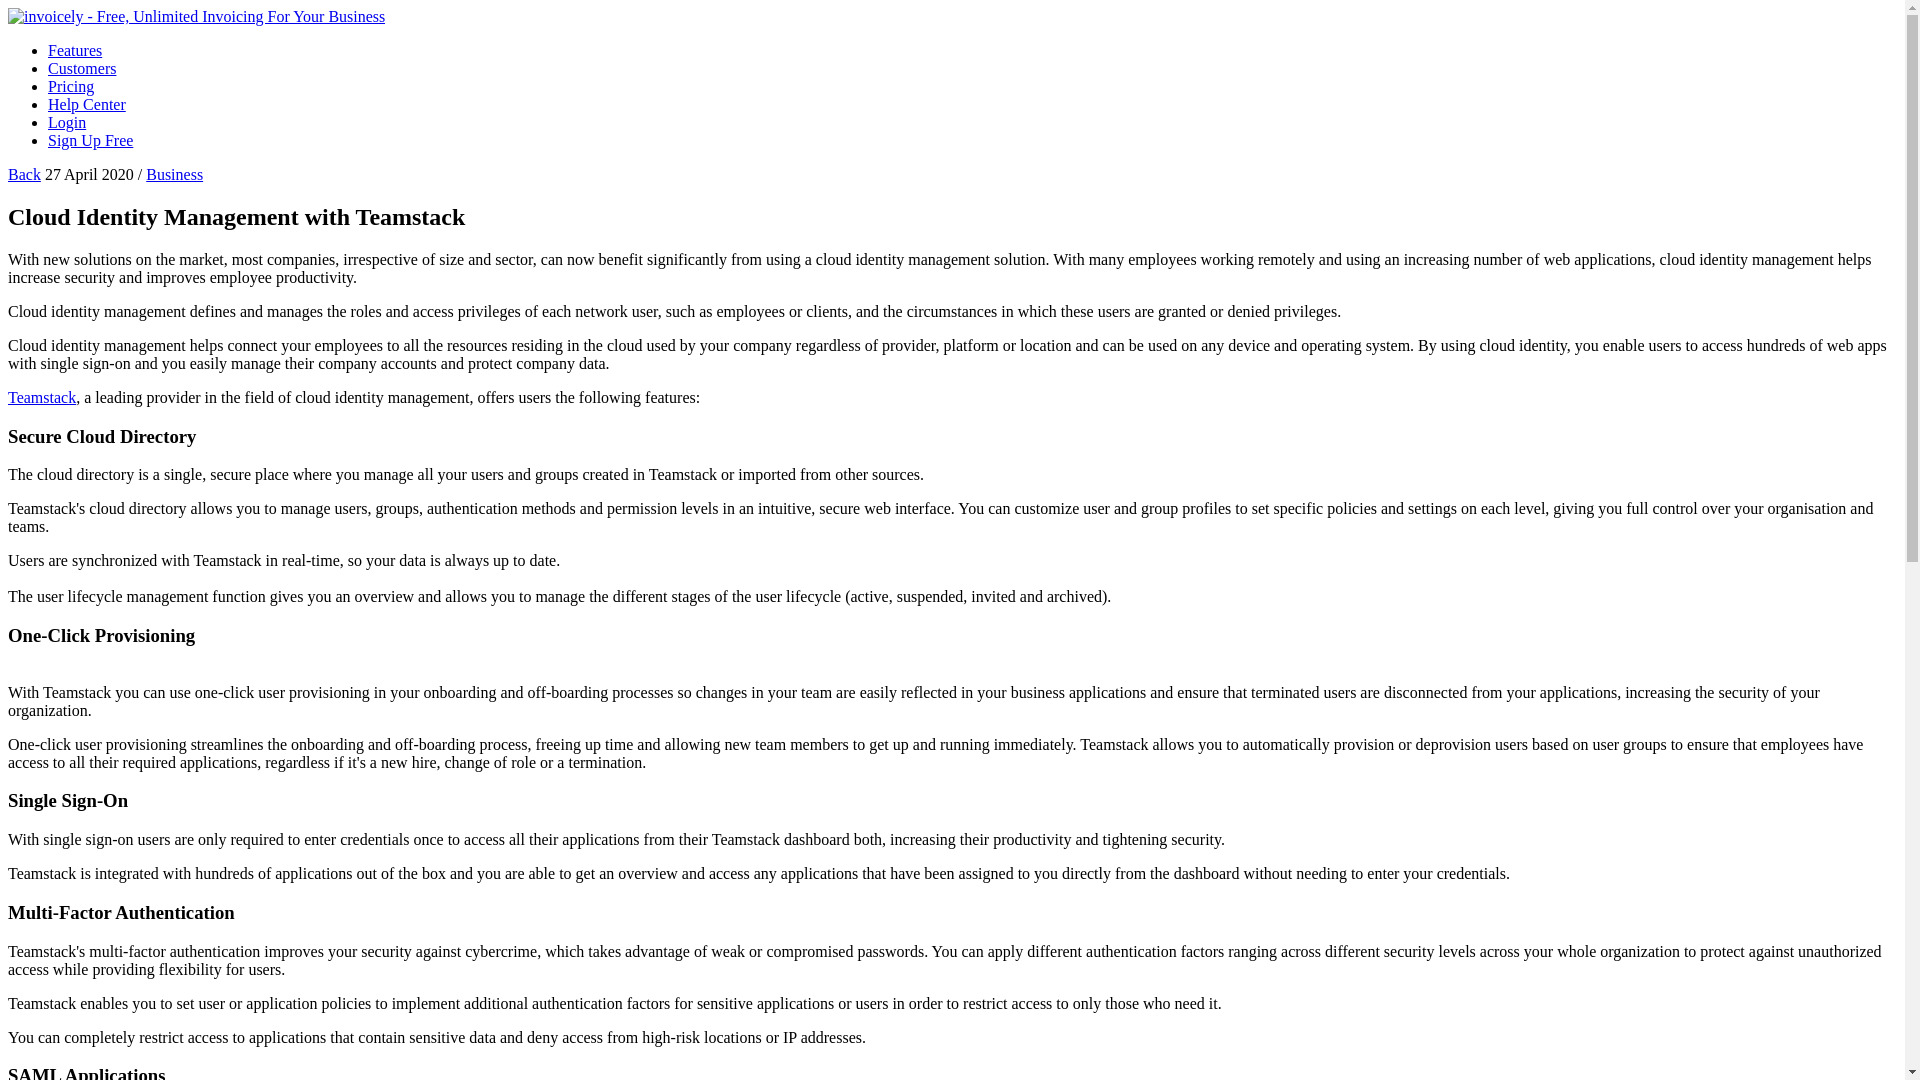 The height and width of the screenshot is (1080, 1920). I want to click on Teamstack, so click(42, 397).